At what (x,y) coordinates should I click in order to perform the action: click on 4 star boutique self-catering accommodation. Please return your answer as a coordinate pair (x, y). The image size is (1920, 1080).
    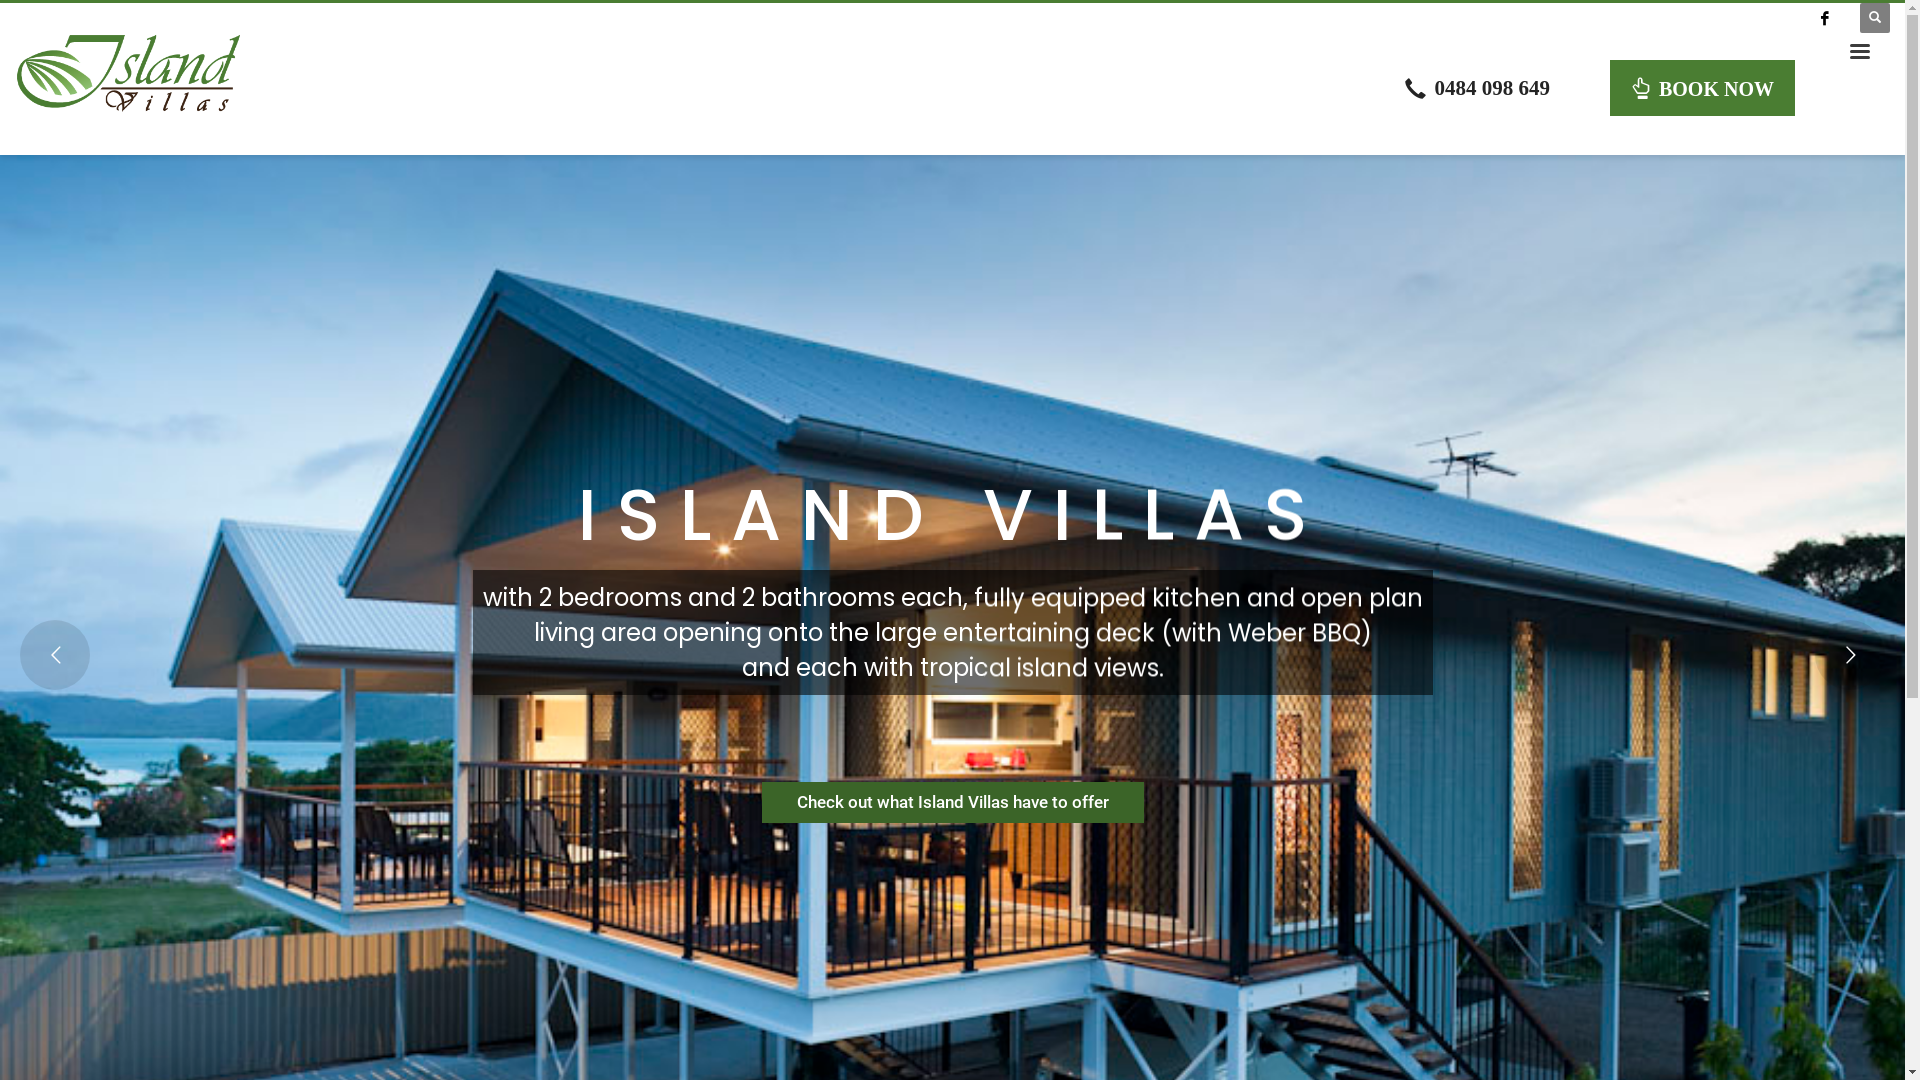
    Looking at the image, I should click on (128, 73).